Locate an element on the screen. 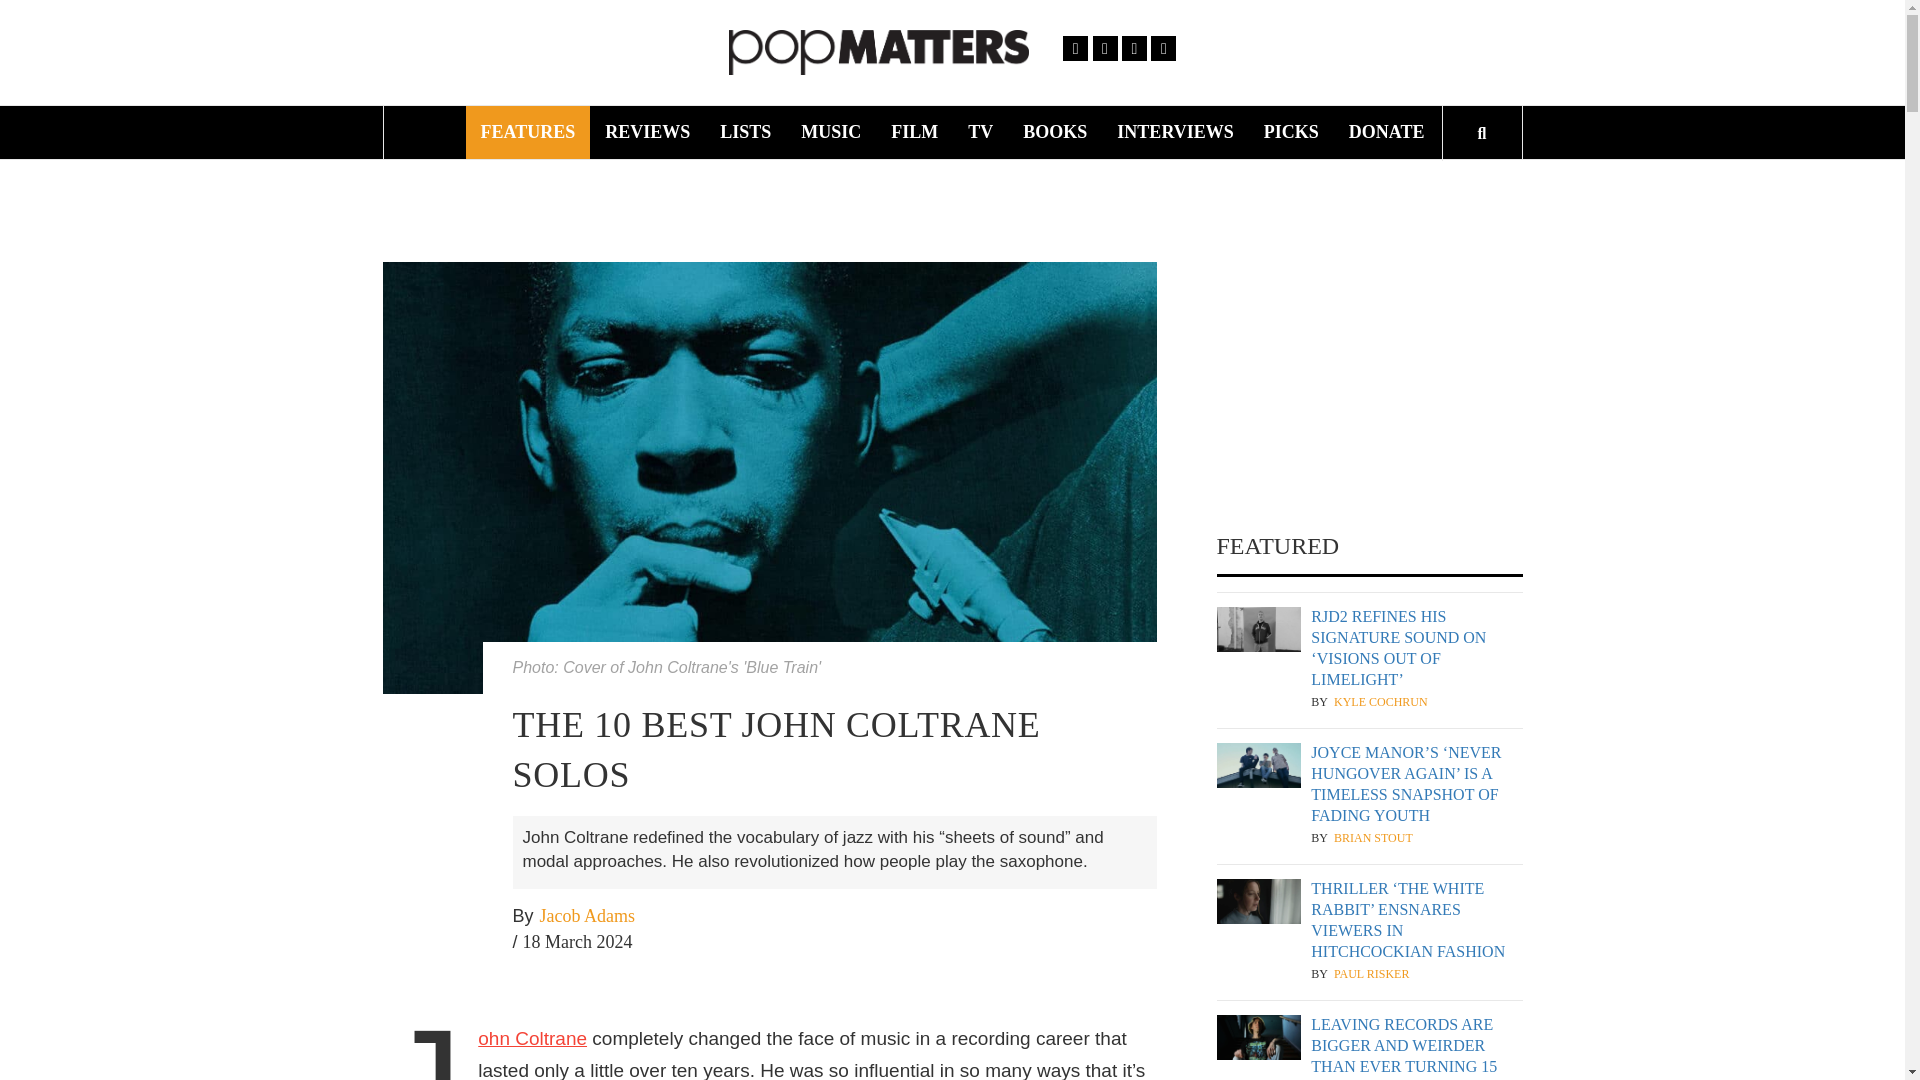  Twitter is located at coordinates (1104, 48).